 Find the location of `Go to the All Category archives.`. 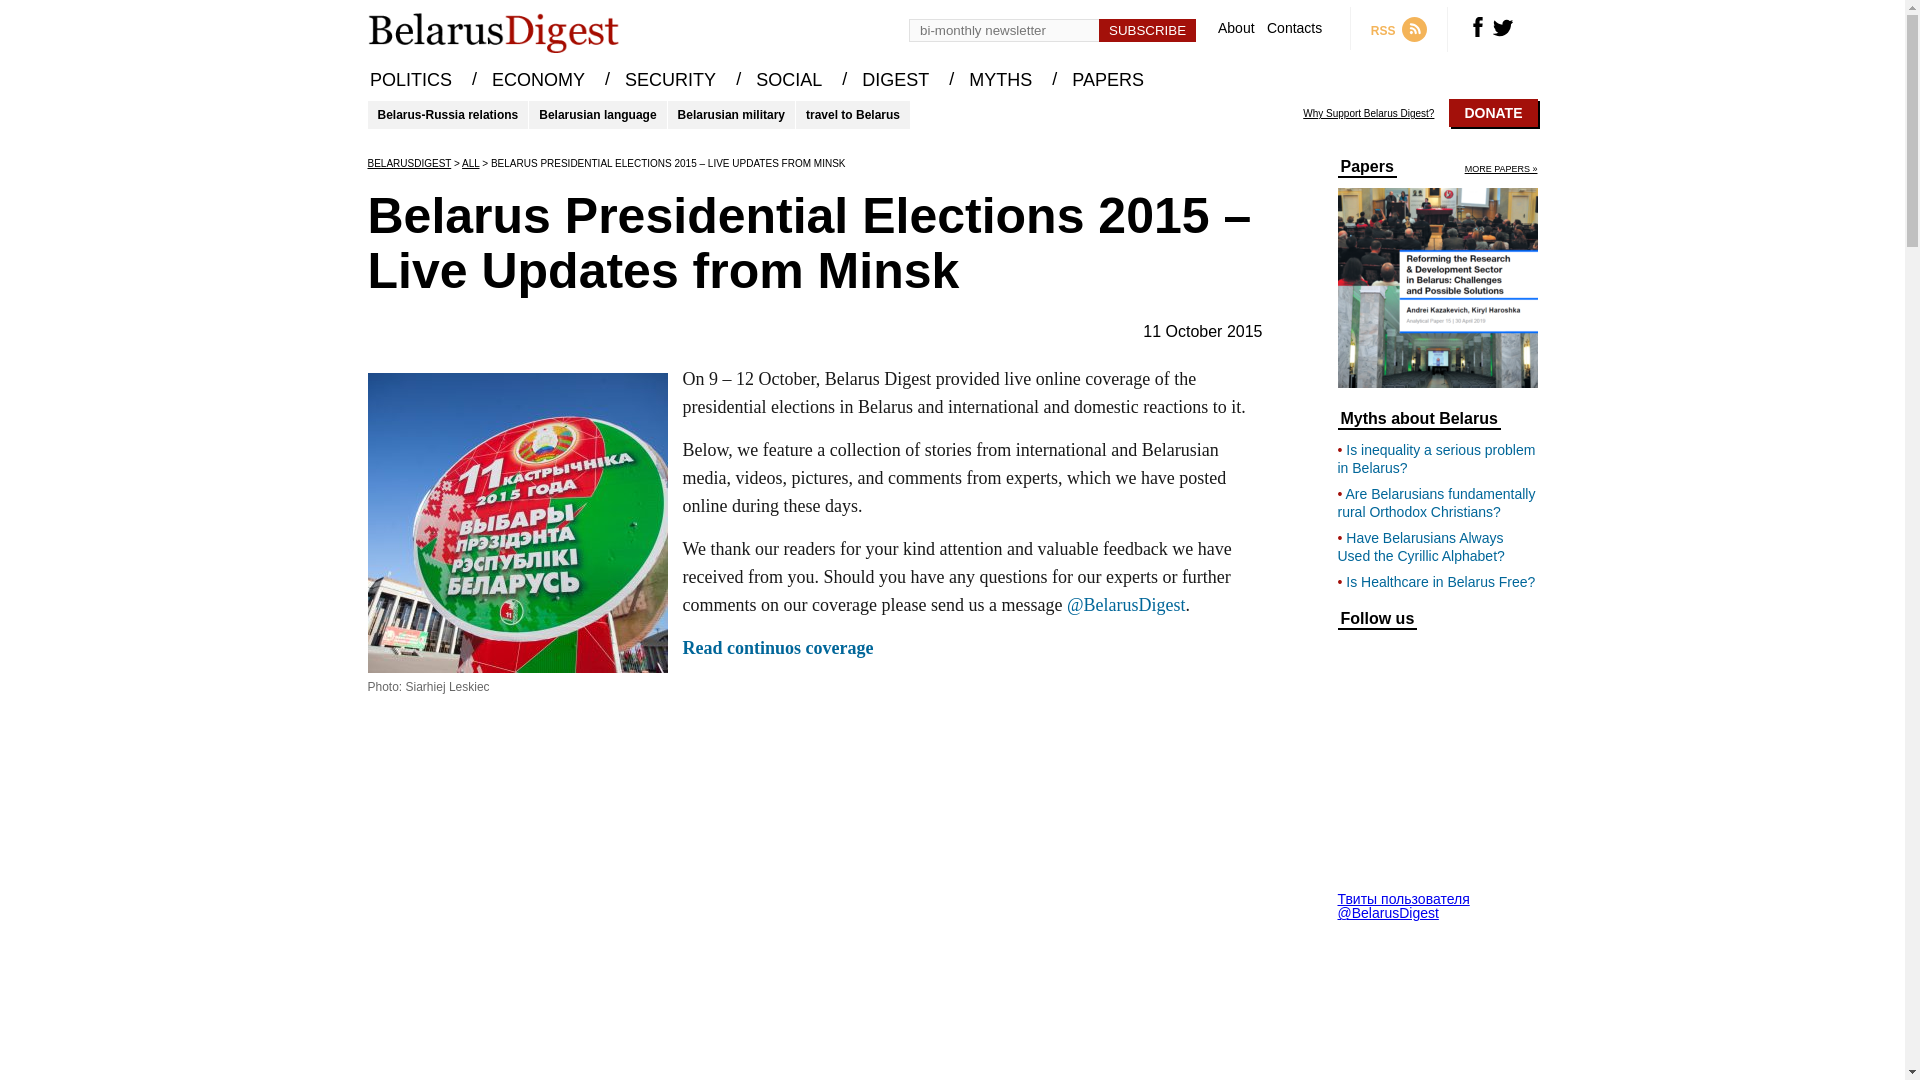

Go to the All Category archives. is located at coordinates (470, 162).